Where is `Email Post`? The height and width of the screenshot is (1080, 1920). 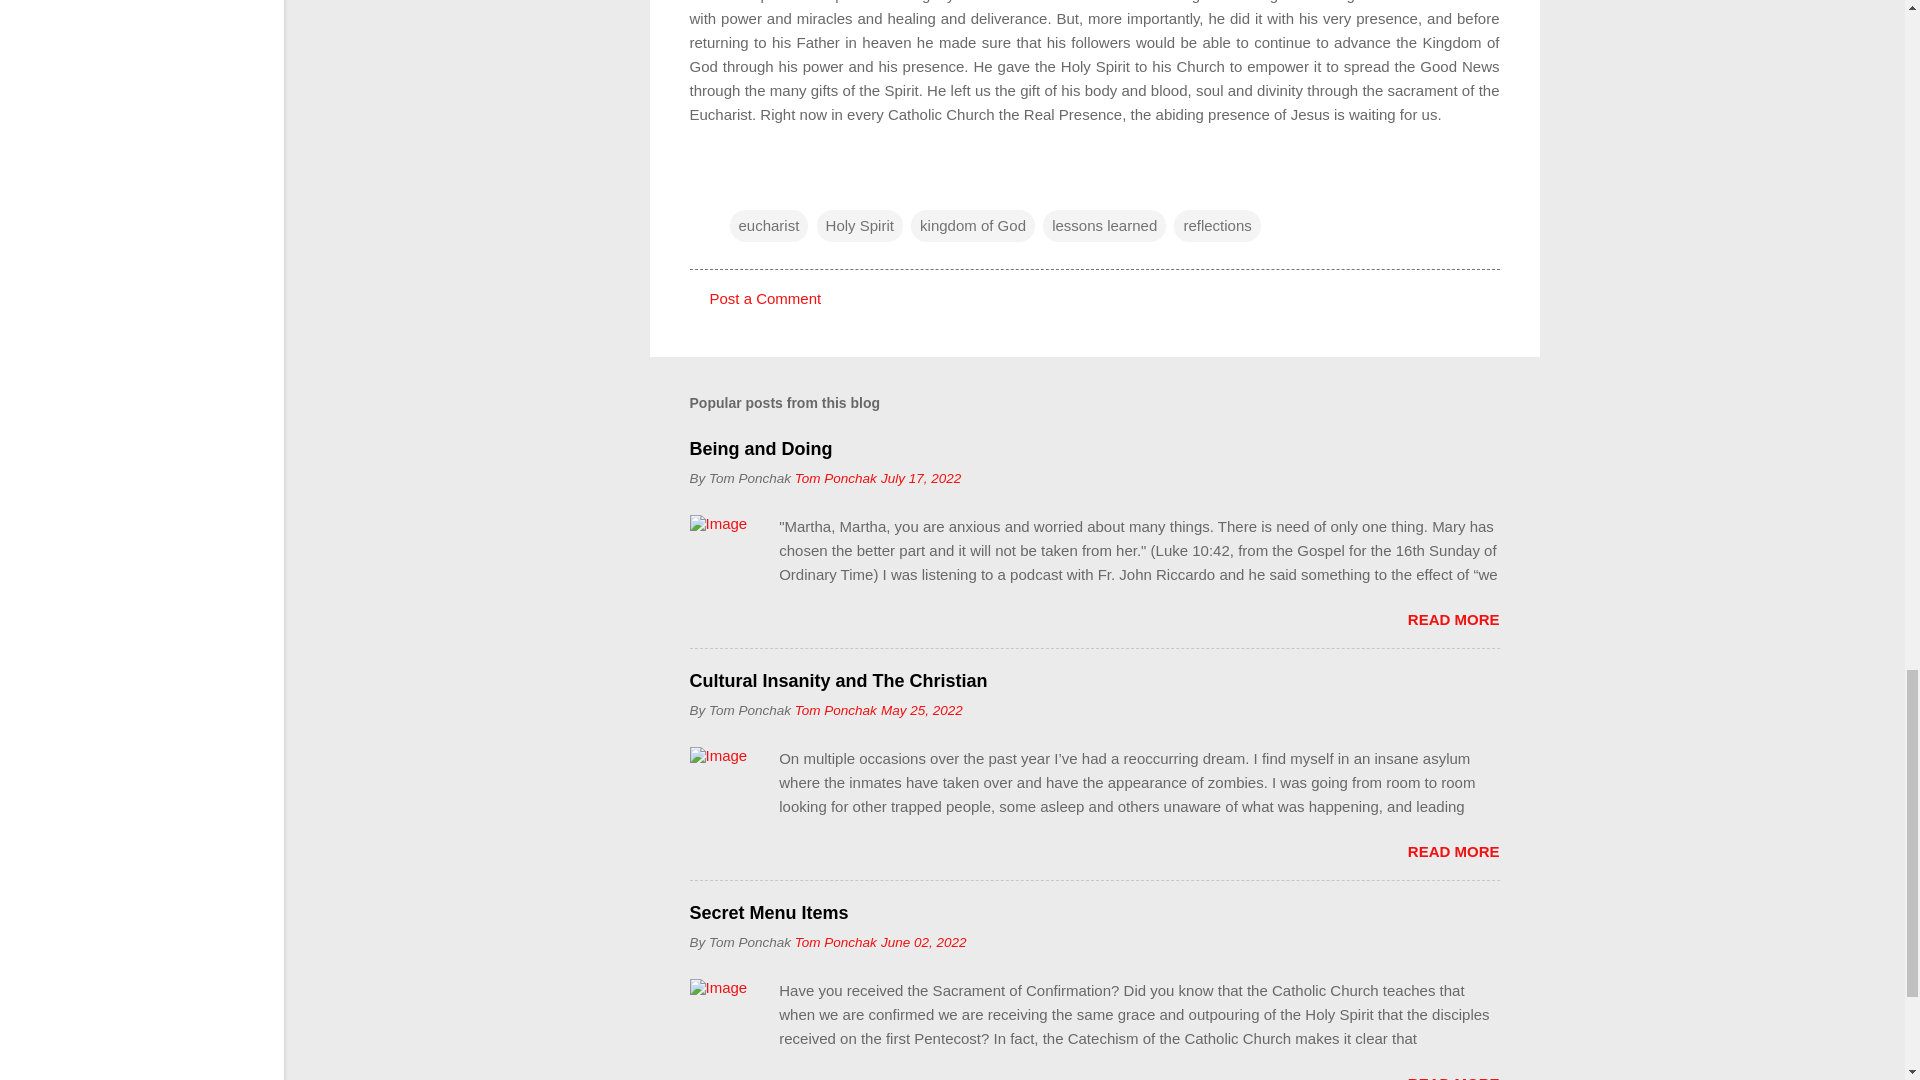 Email Post is located at coordinates (742, 184).